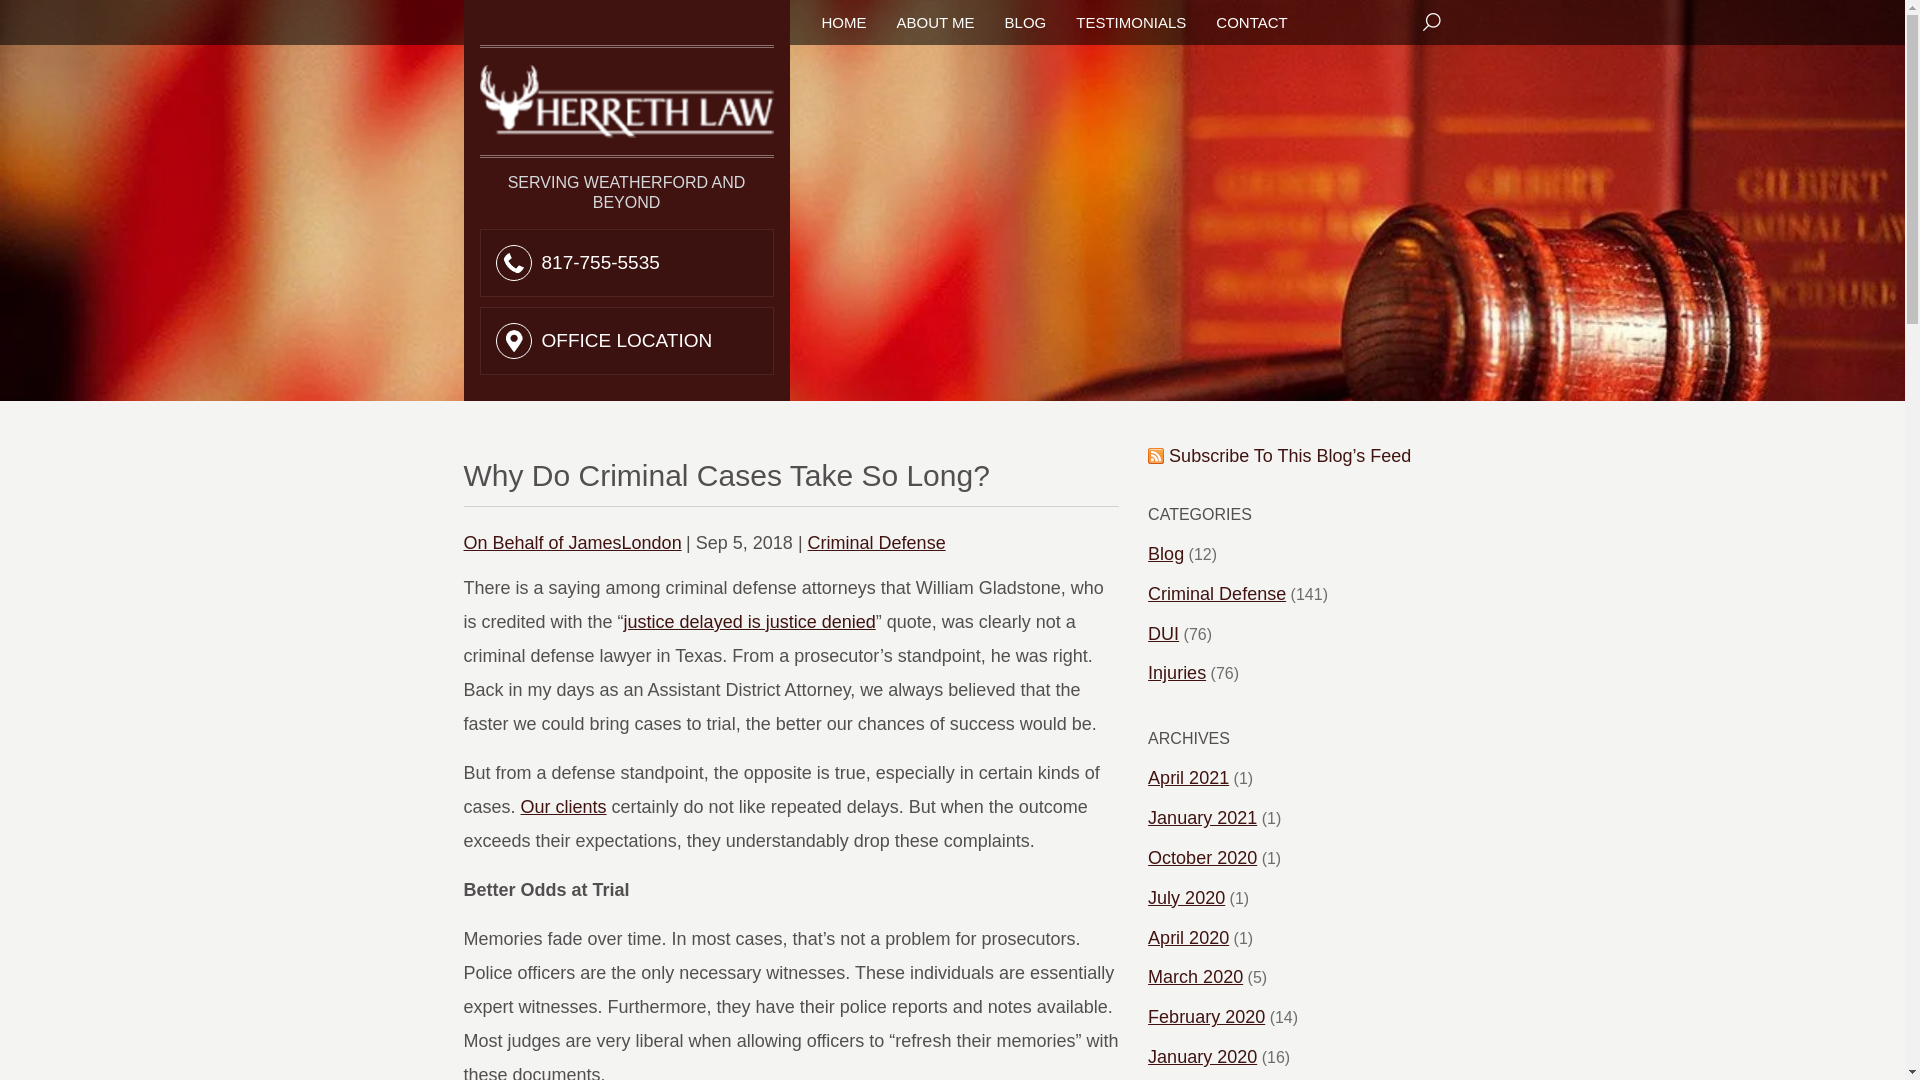 This screenshot has width=1920, height=1080. Describe the element at coordinates (1250, 22) in the screenshot. I see `CONTACT` at that location.